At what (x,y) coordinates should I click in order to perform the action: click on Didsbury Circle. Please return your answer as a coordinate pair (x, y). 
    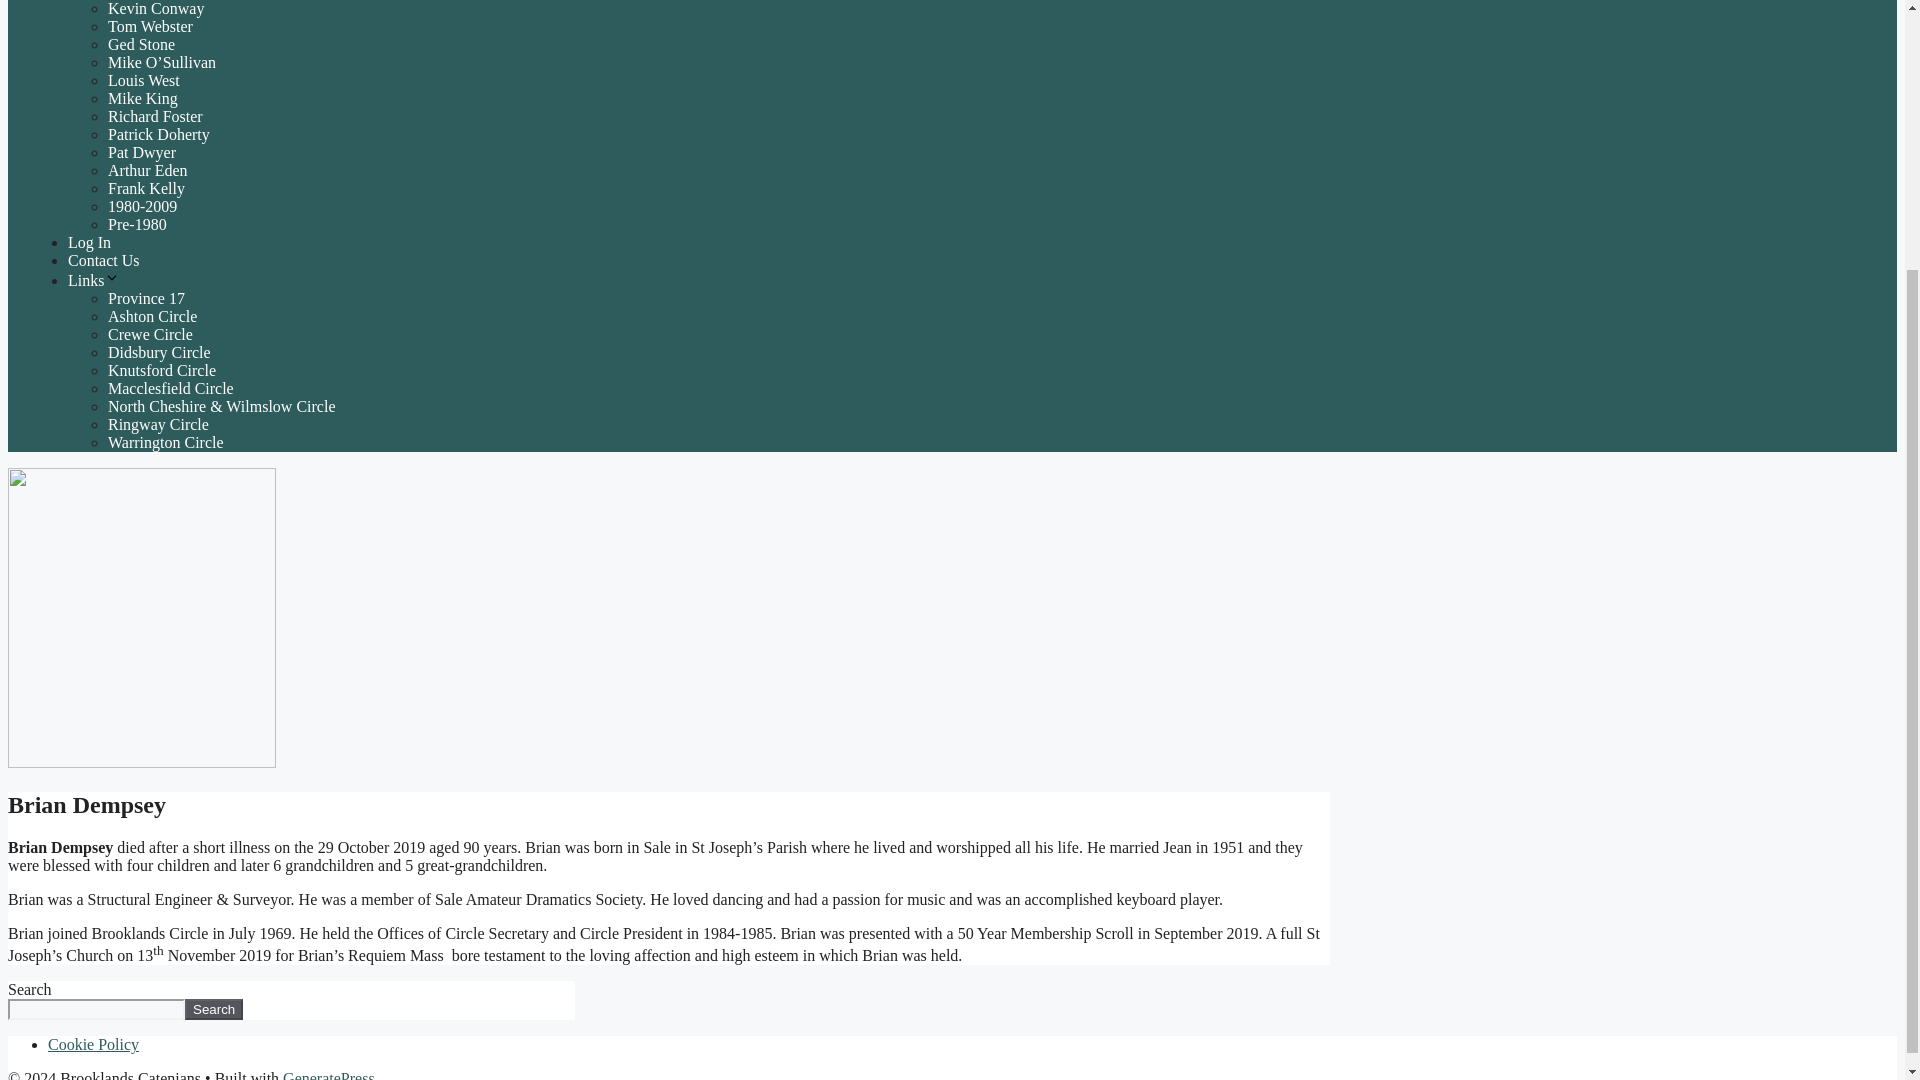
    Looking at the image, I should click on (159, 352).